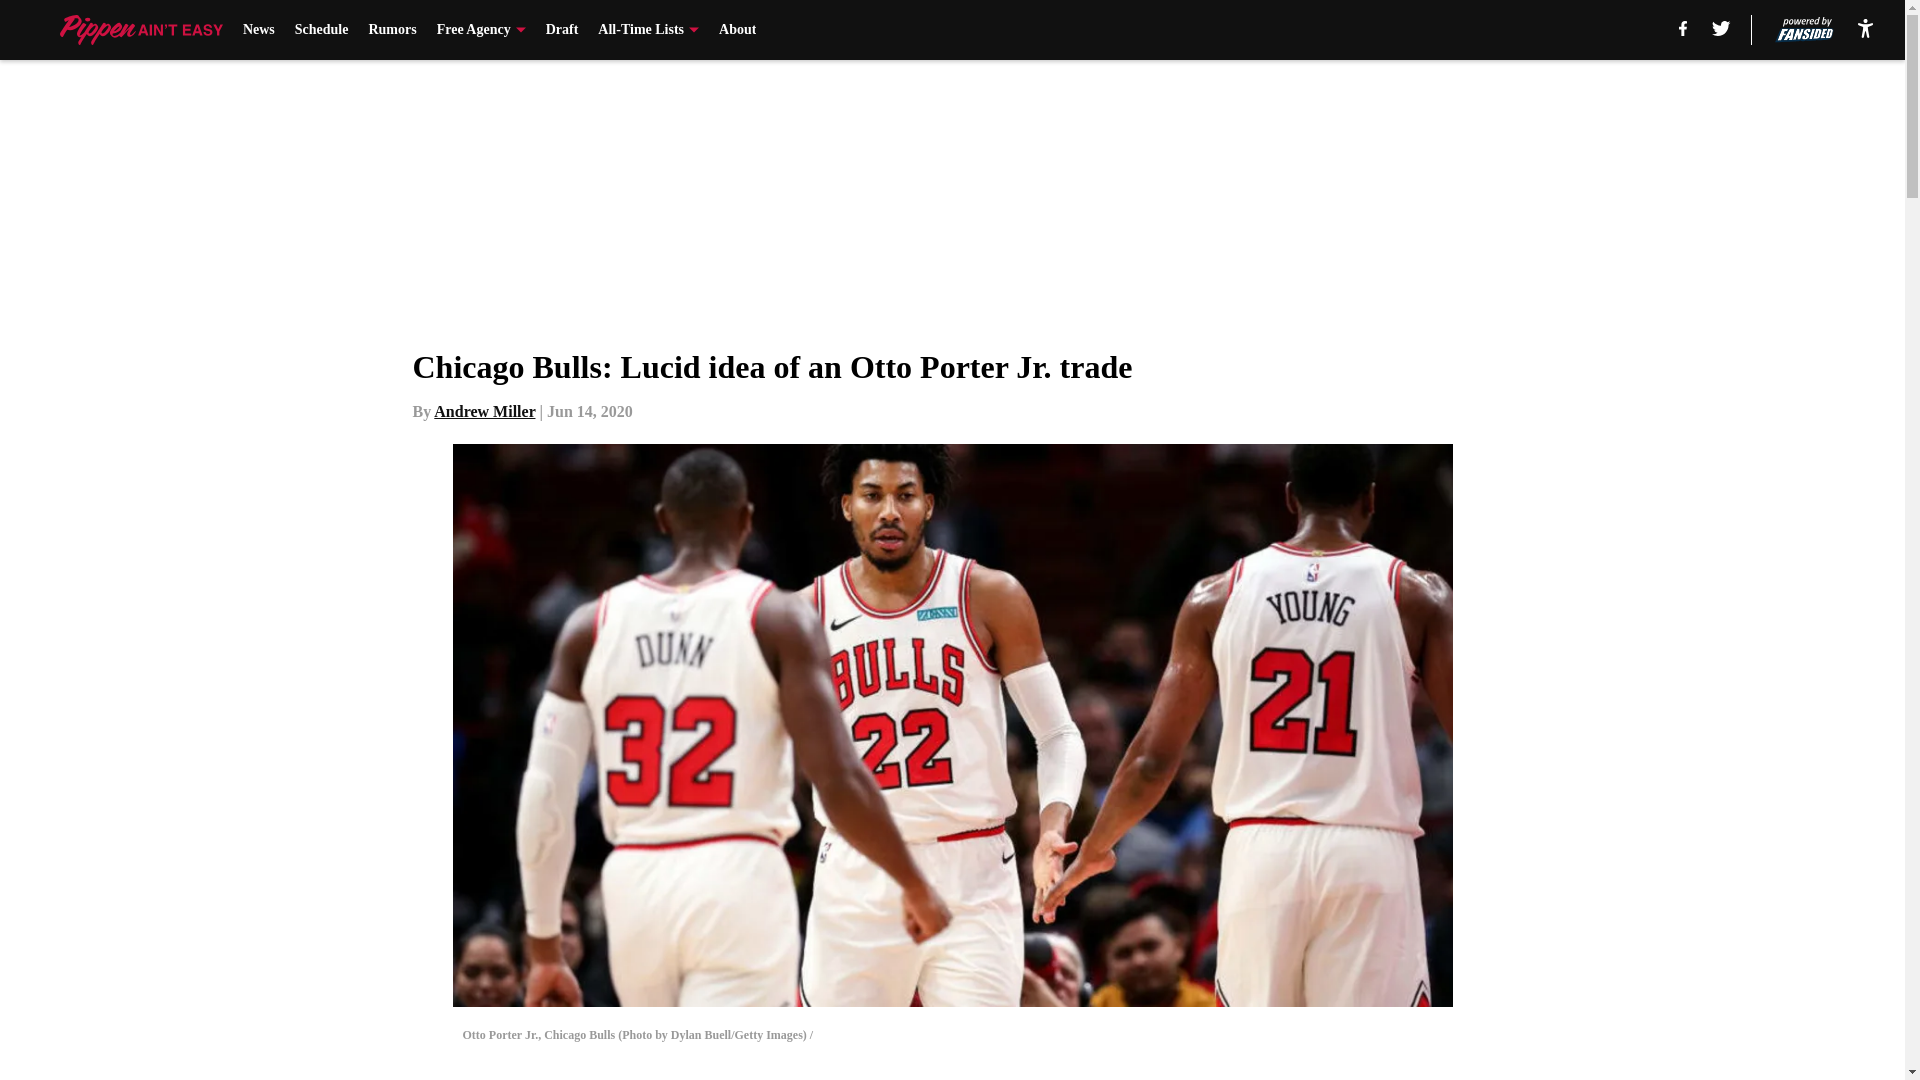  I want to click on About, so click(737, 30).